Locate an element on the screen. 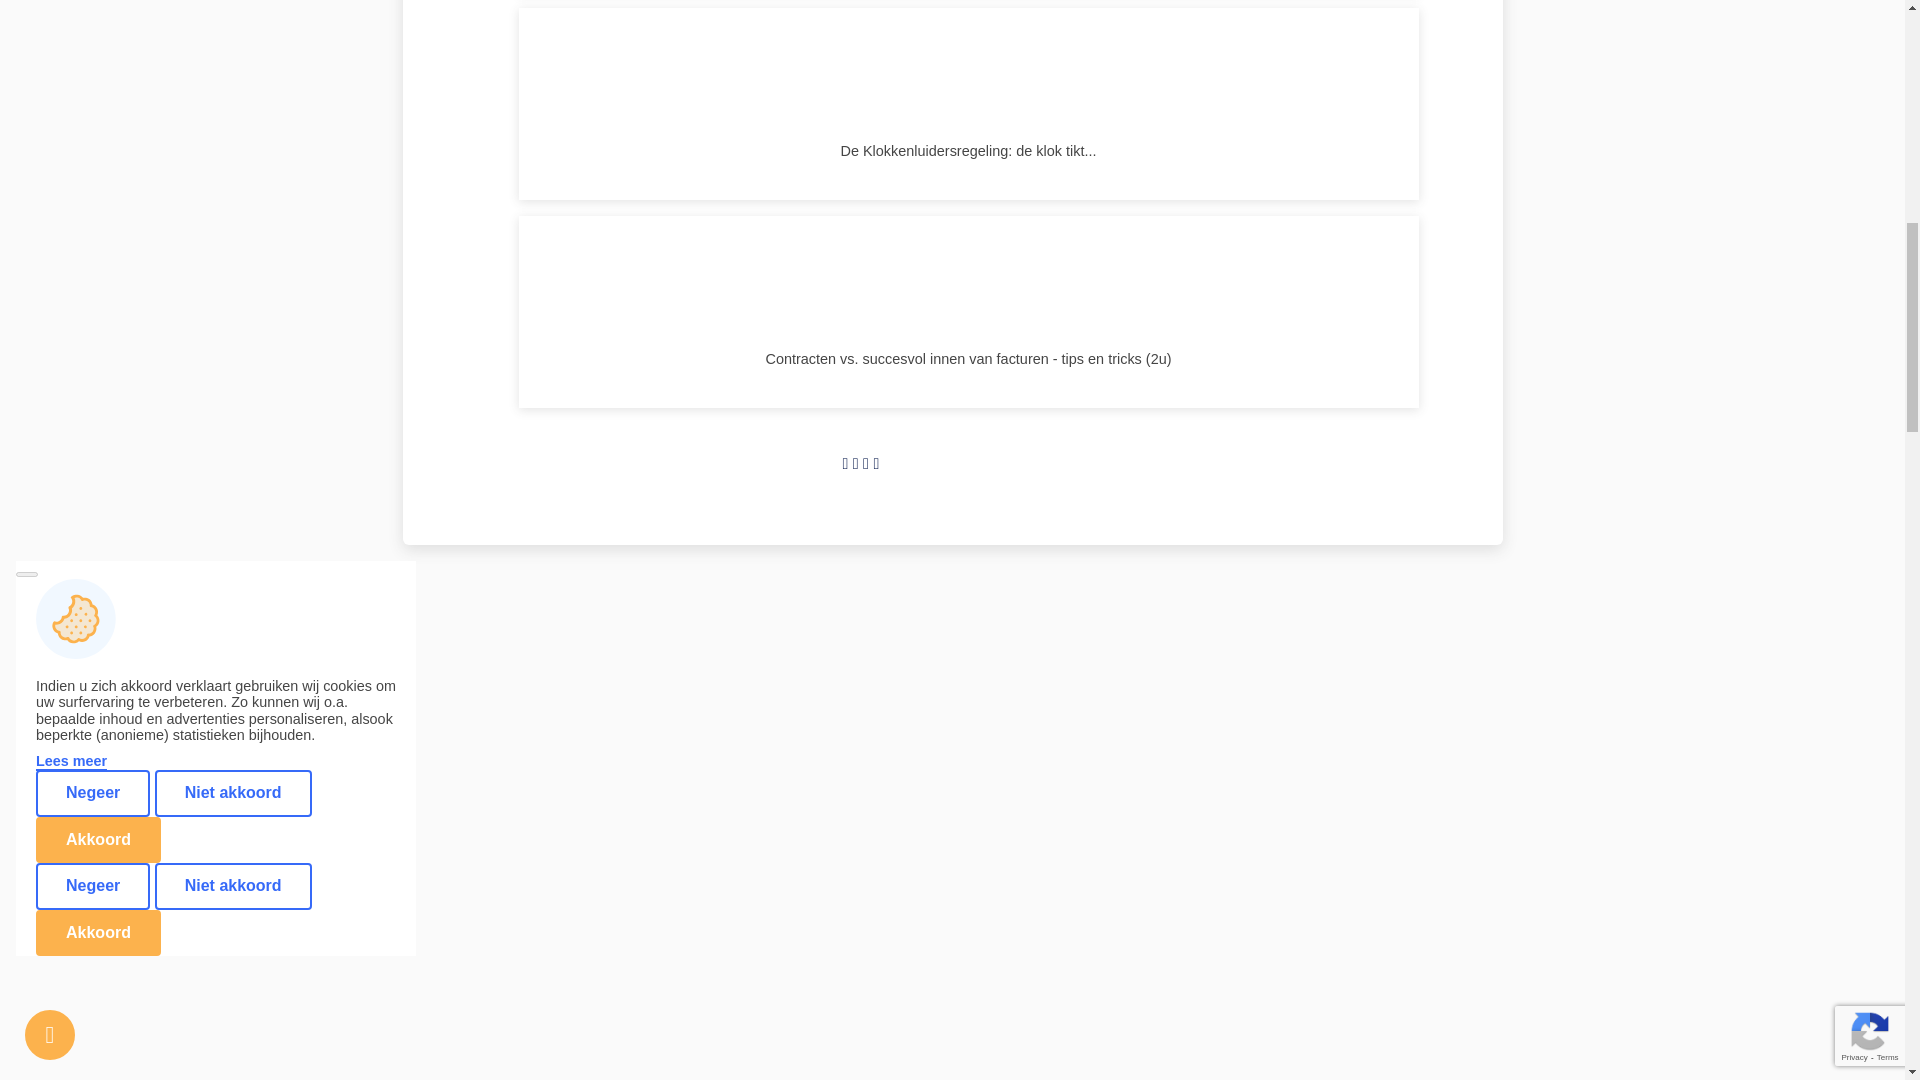  De Klokkenluidersregeling: de klok tikt... is located at coordinates (968, 103).